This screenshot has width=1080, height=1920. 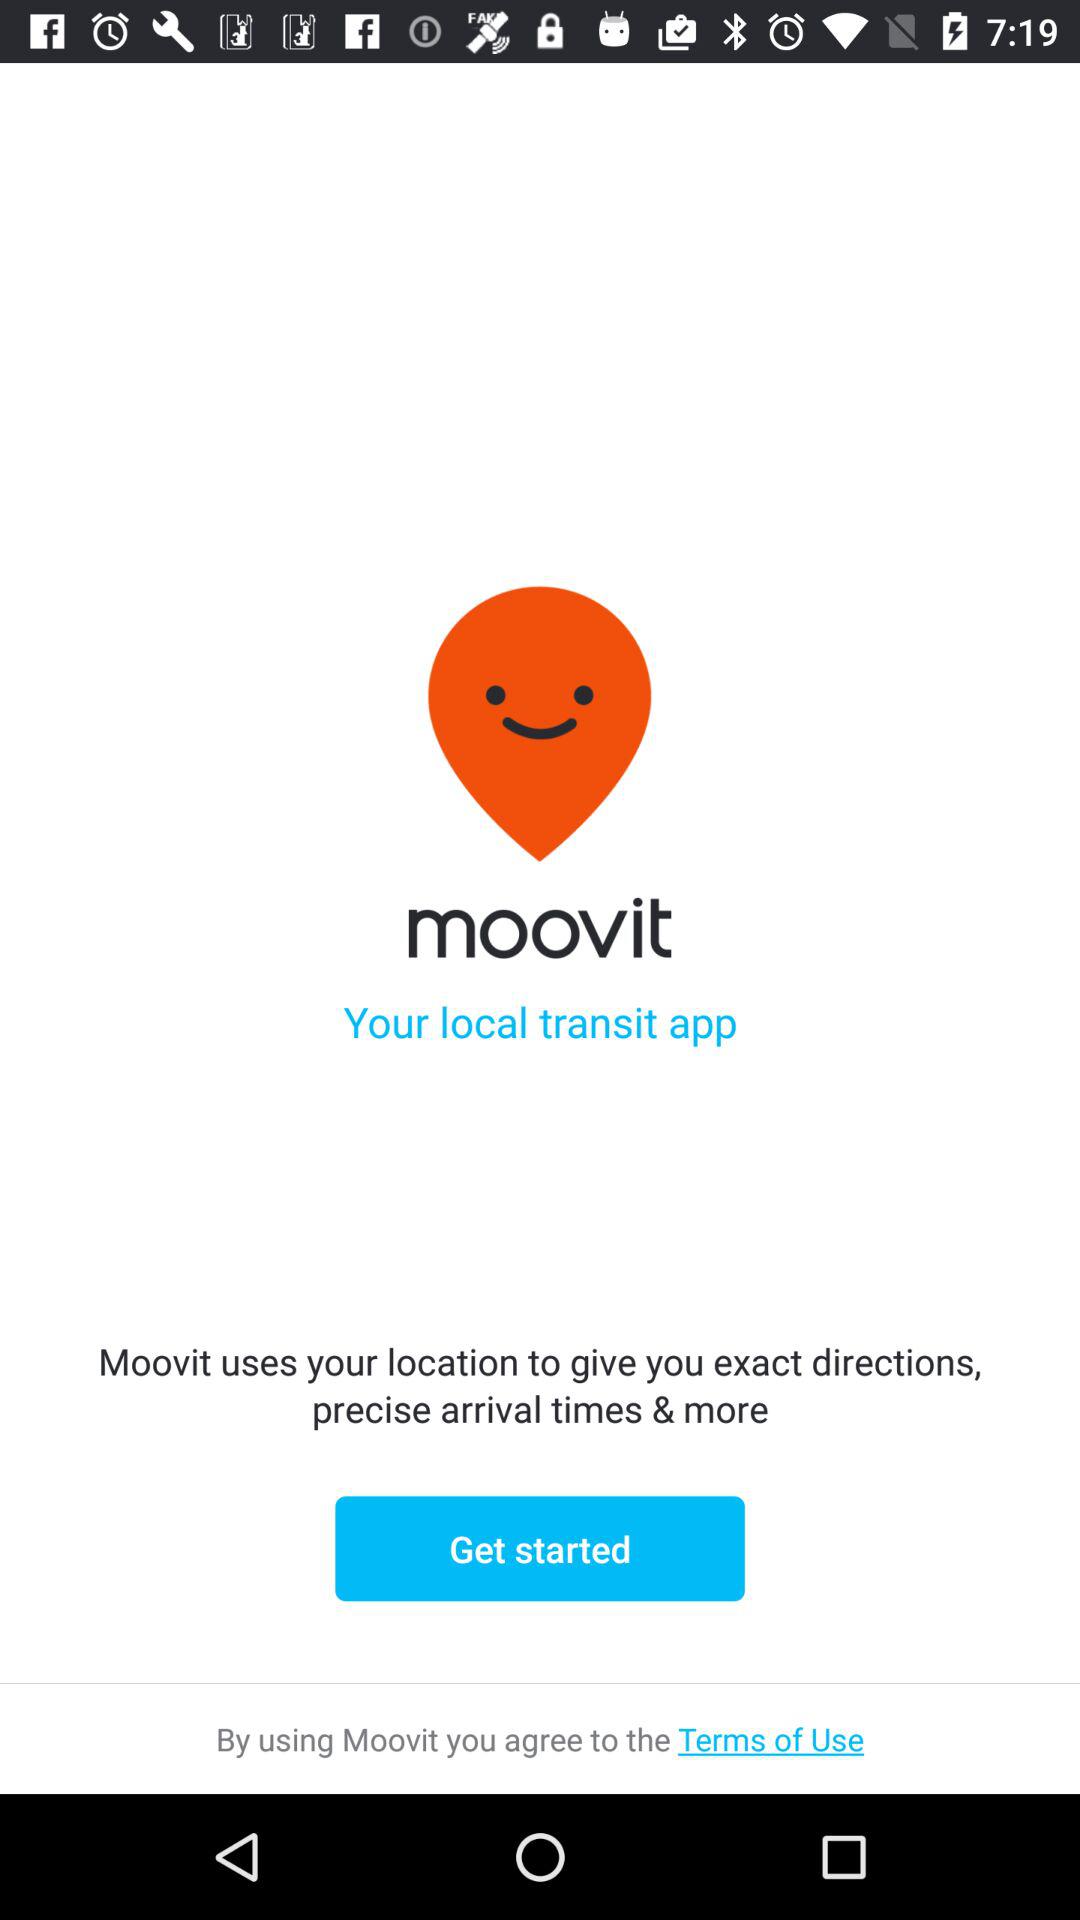 I want to click on launch the by using moovit, so click(x=540, y=1738).